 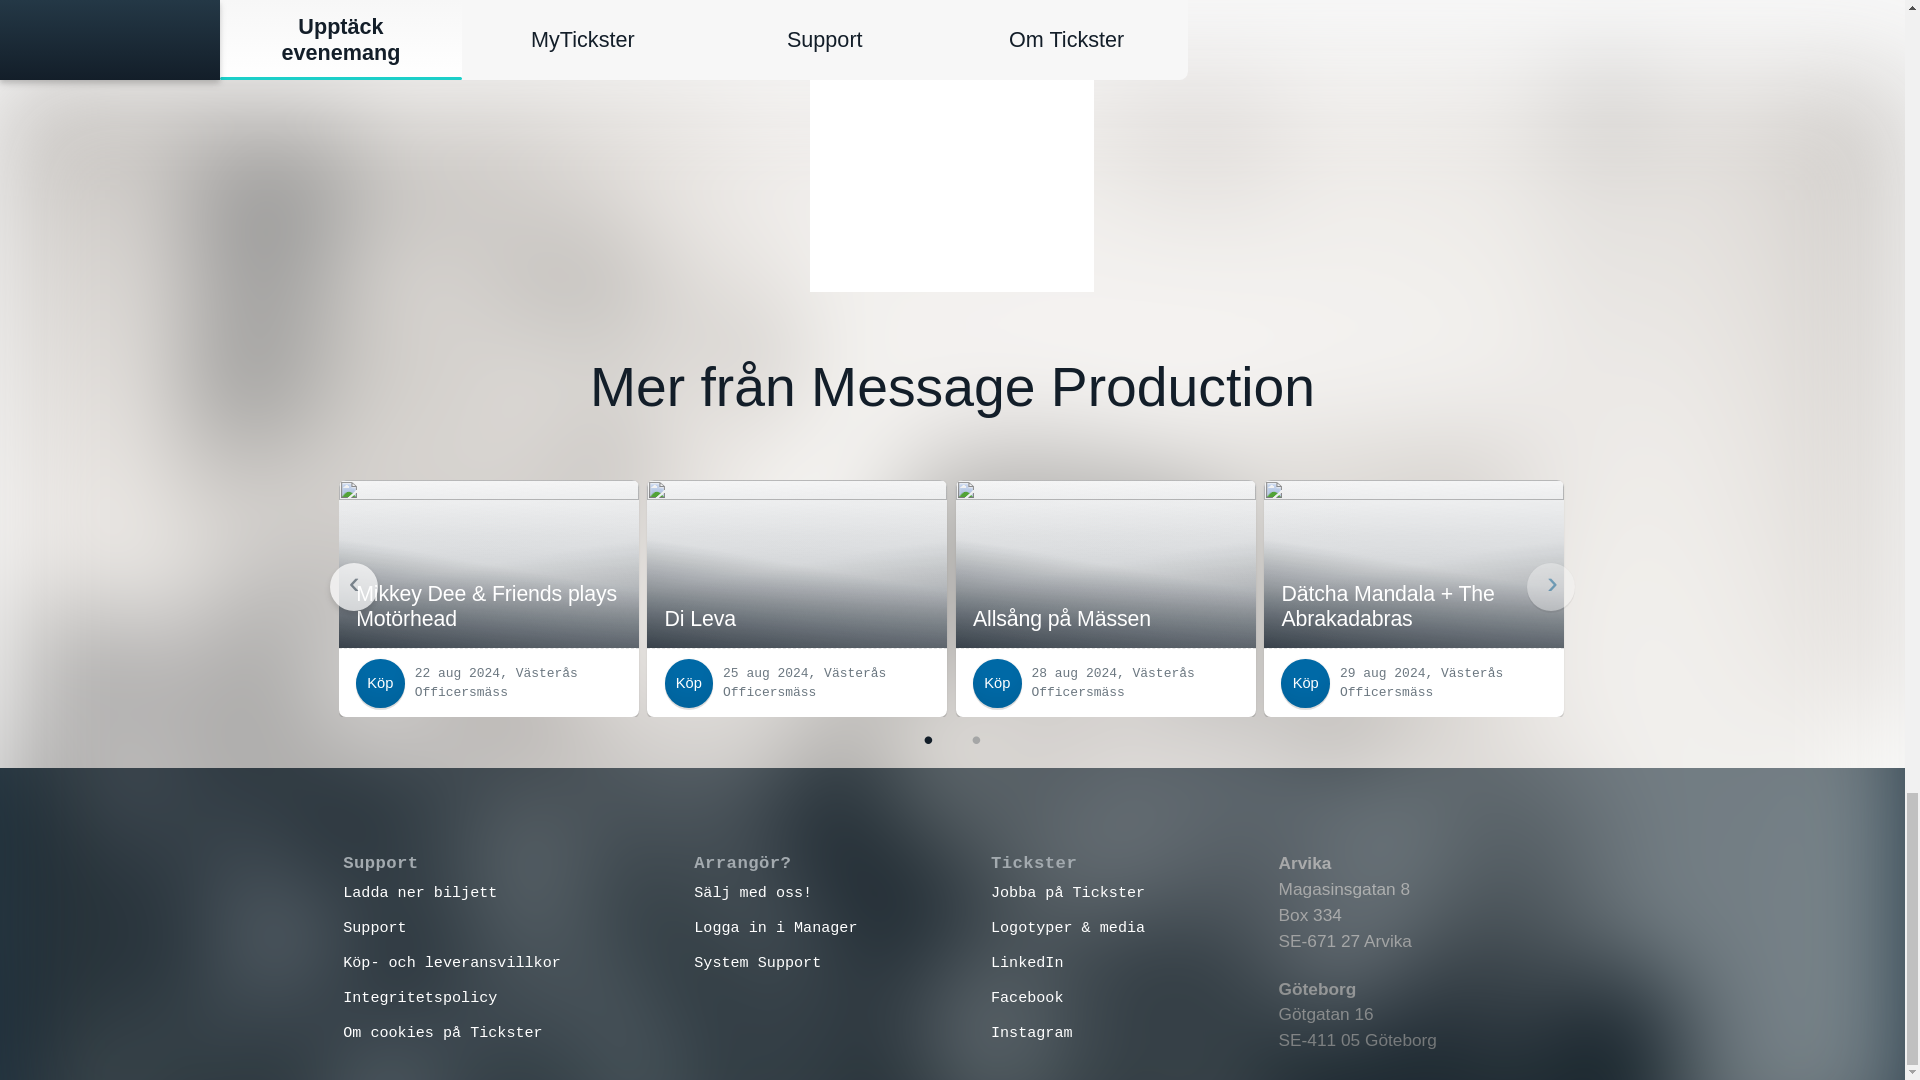 What do you see at coordinates (976, 740) in the screenshot?
I see `2` at bounding box center [976, 740].